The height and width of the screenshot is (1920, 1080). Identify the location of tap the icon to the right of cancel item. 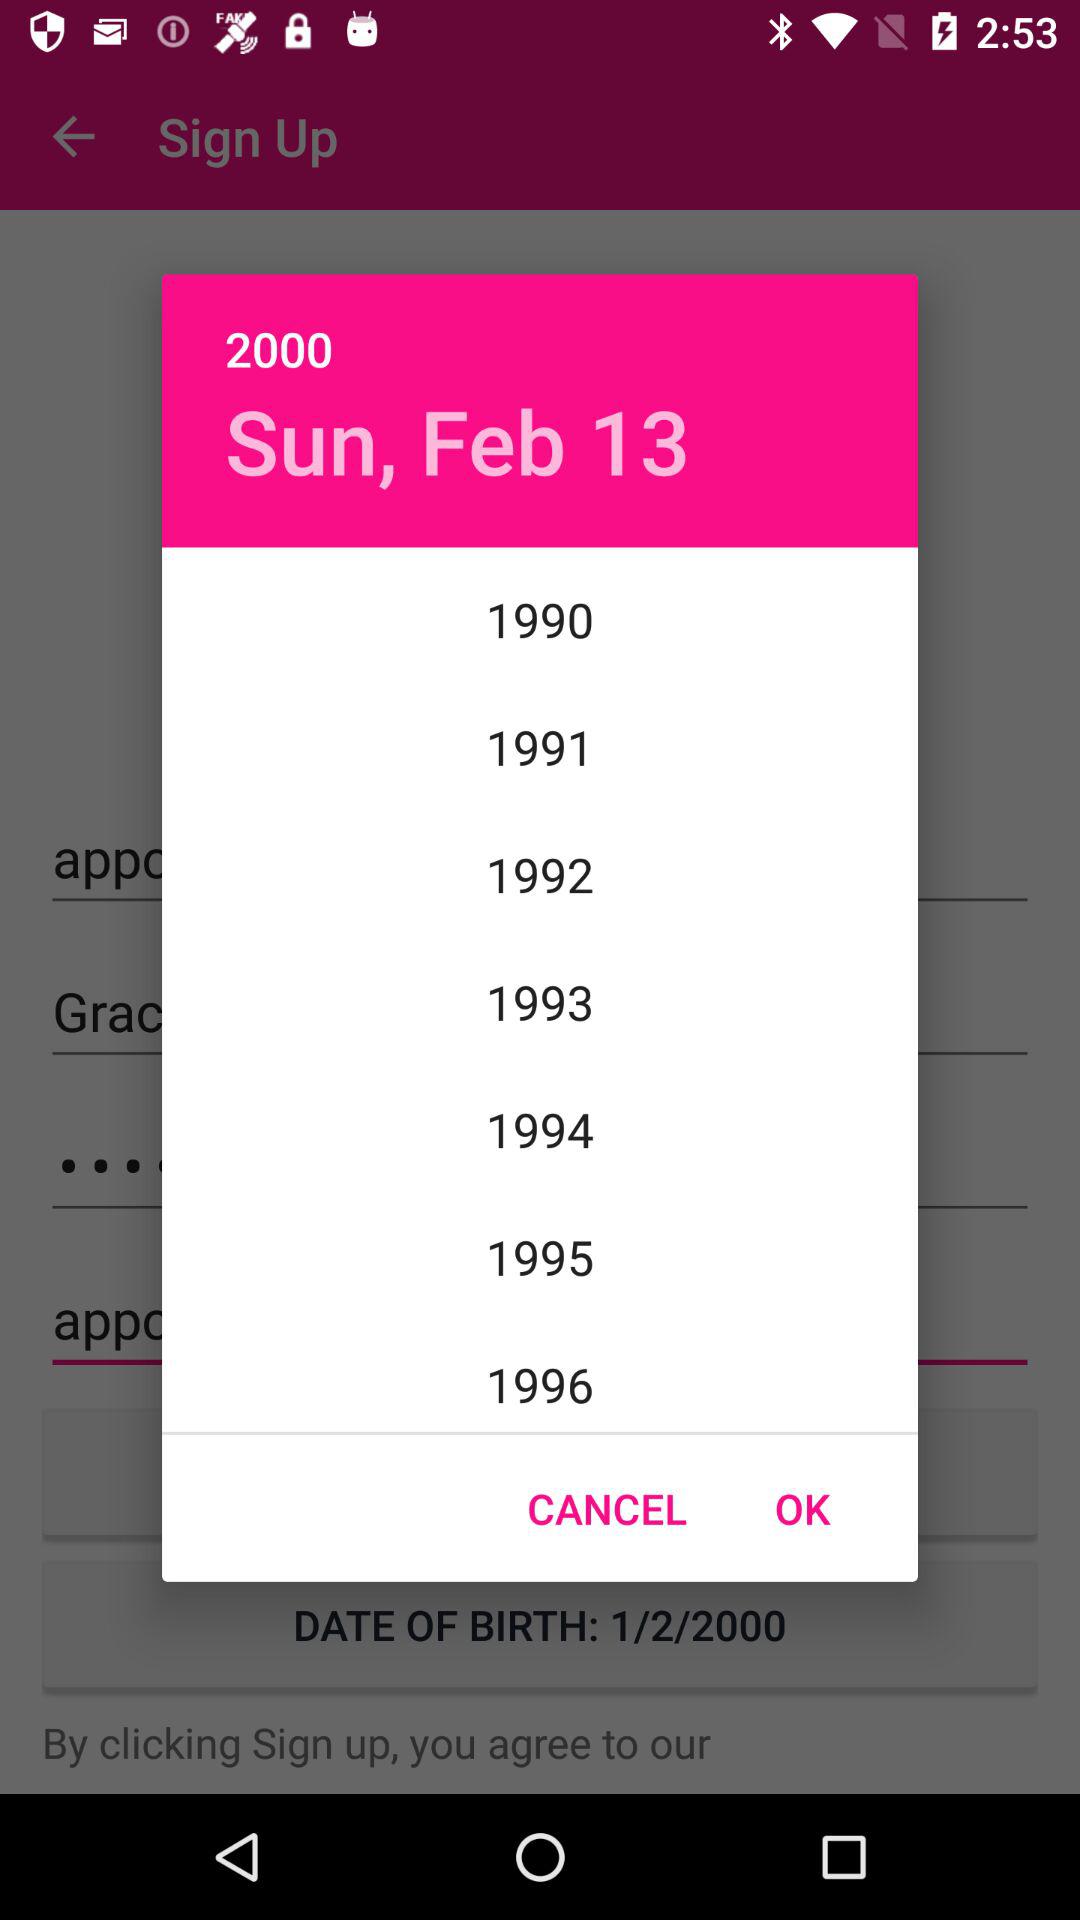
(802, 1508).